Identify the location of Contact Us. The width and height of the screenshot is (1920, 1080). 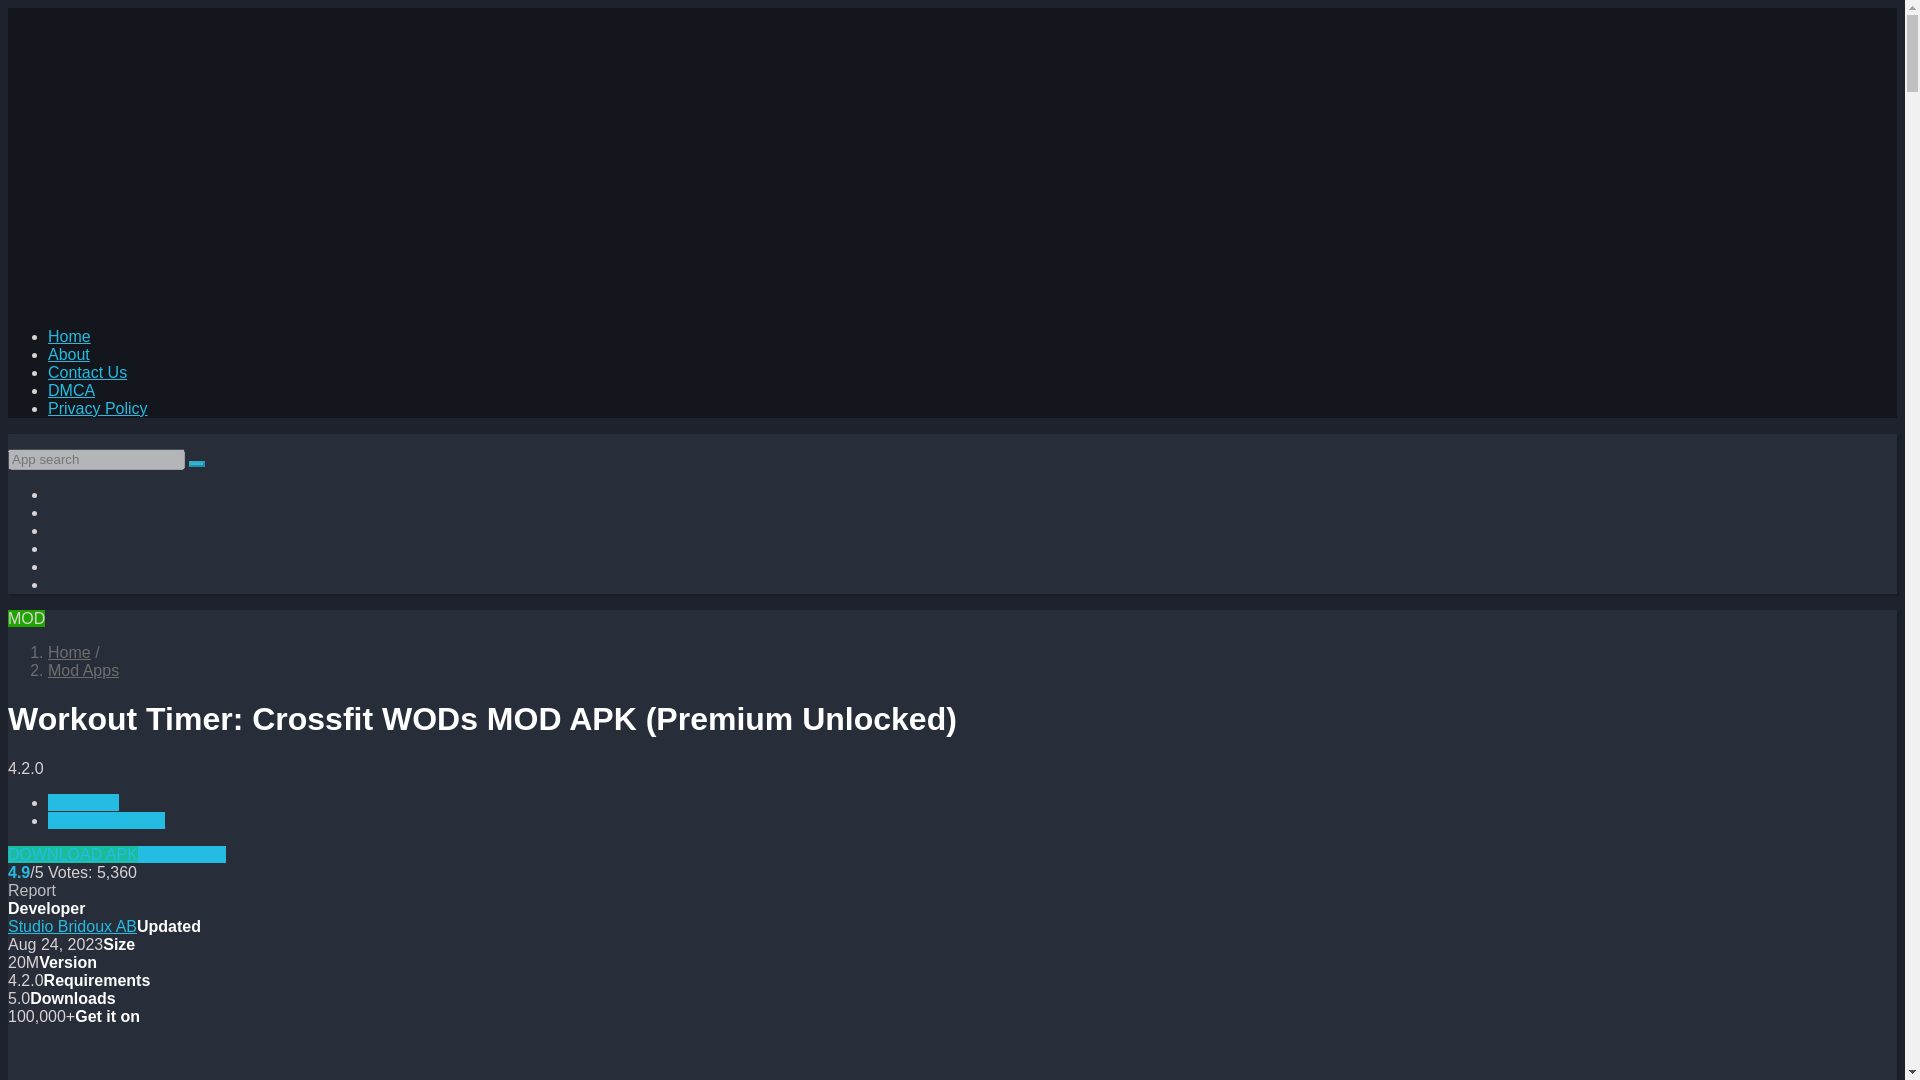
(87, 372).